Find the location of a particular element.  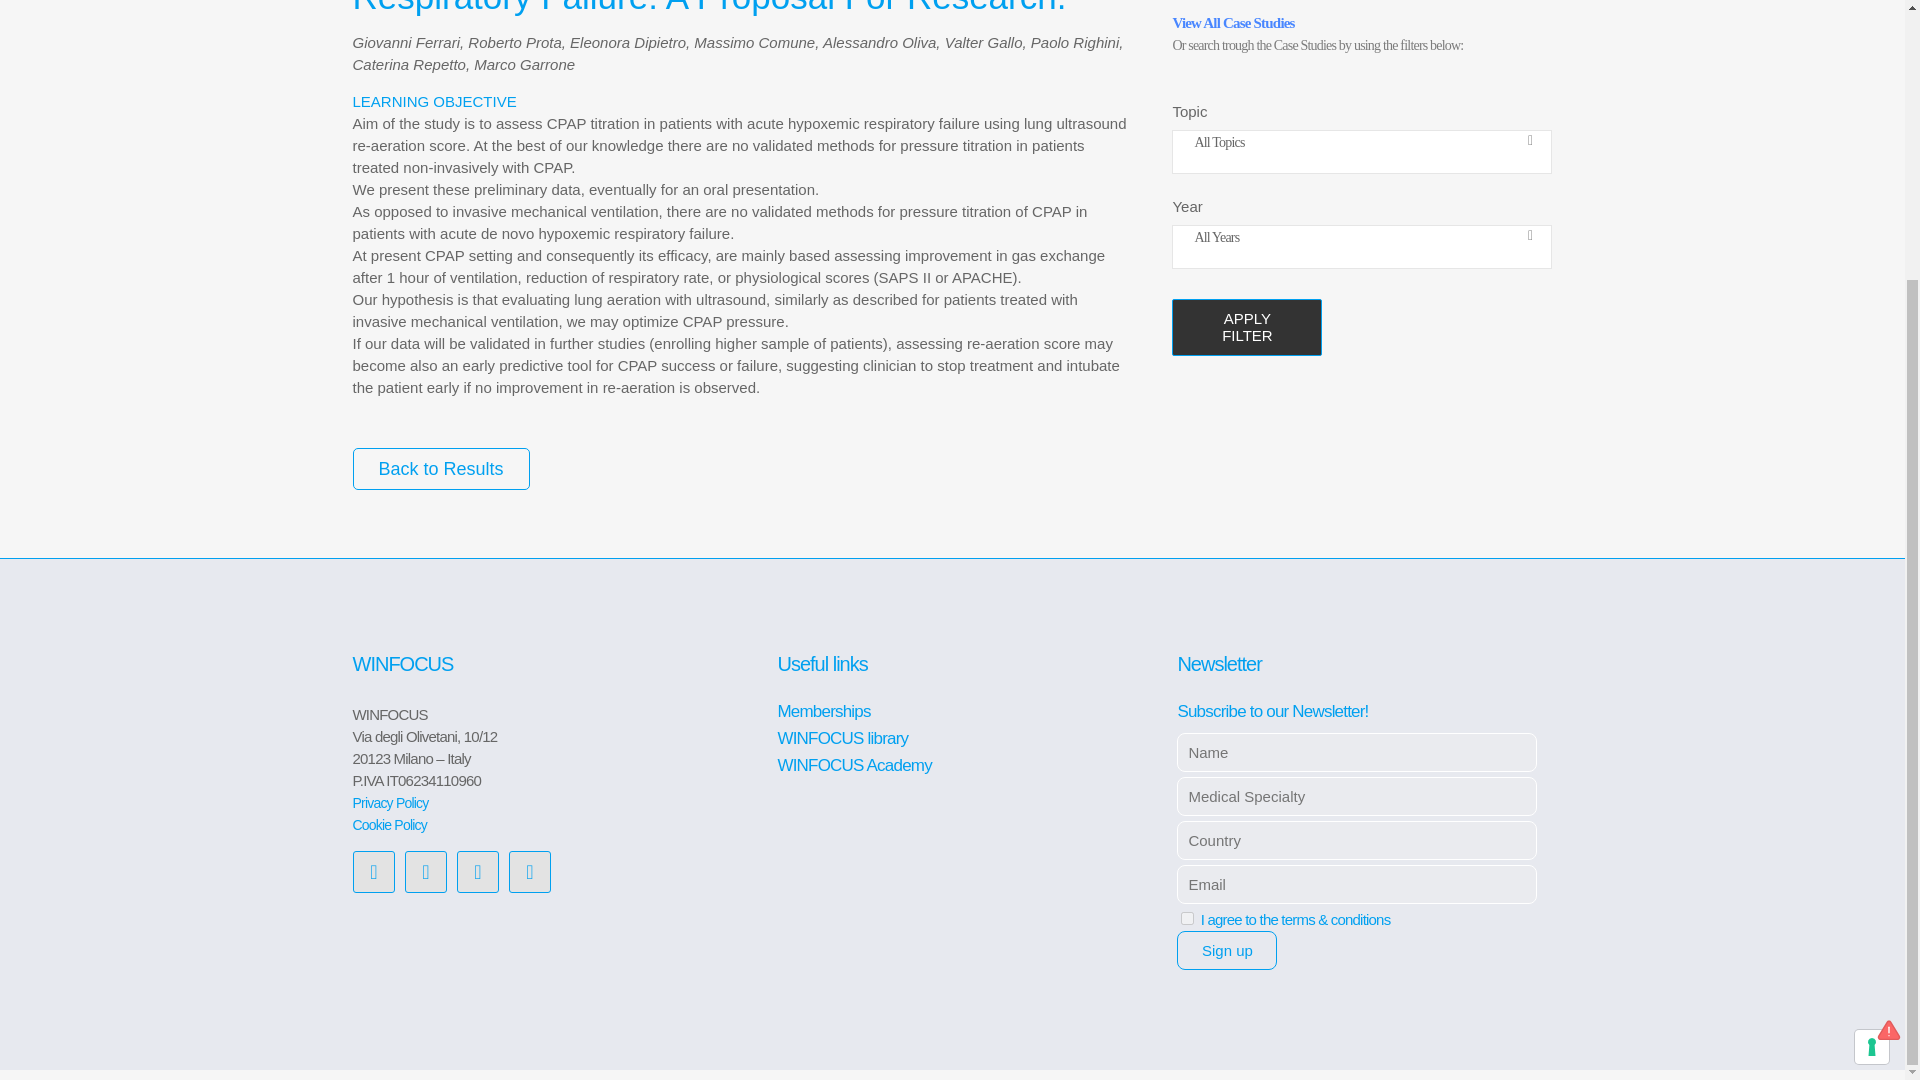

1 is located at coordinates (1187, 918).